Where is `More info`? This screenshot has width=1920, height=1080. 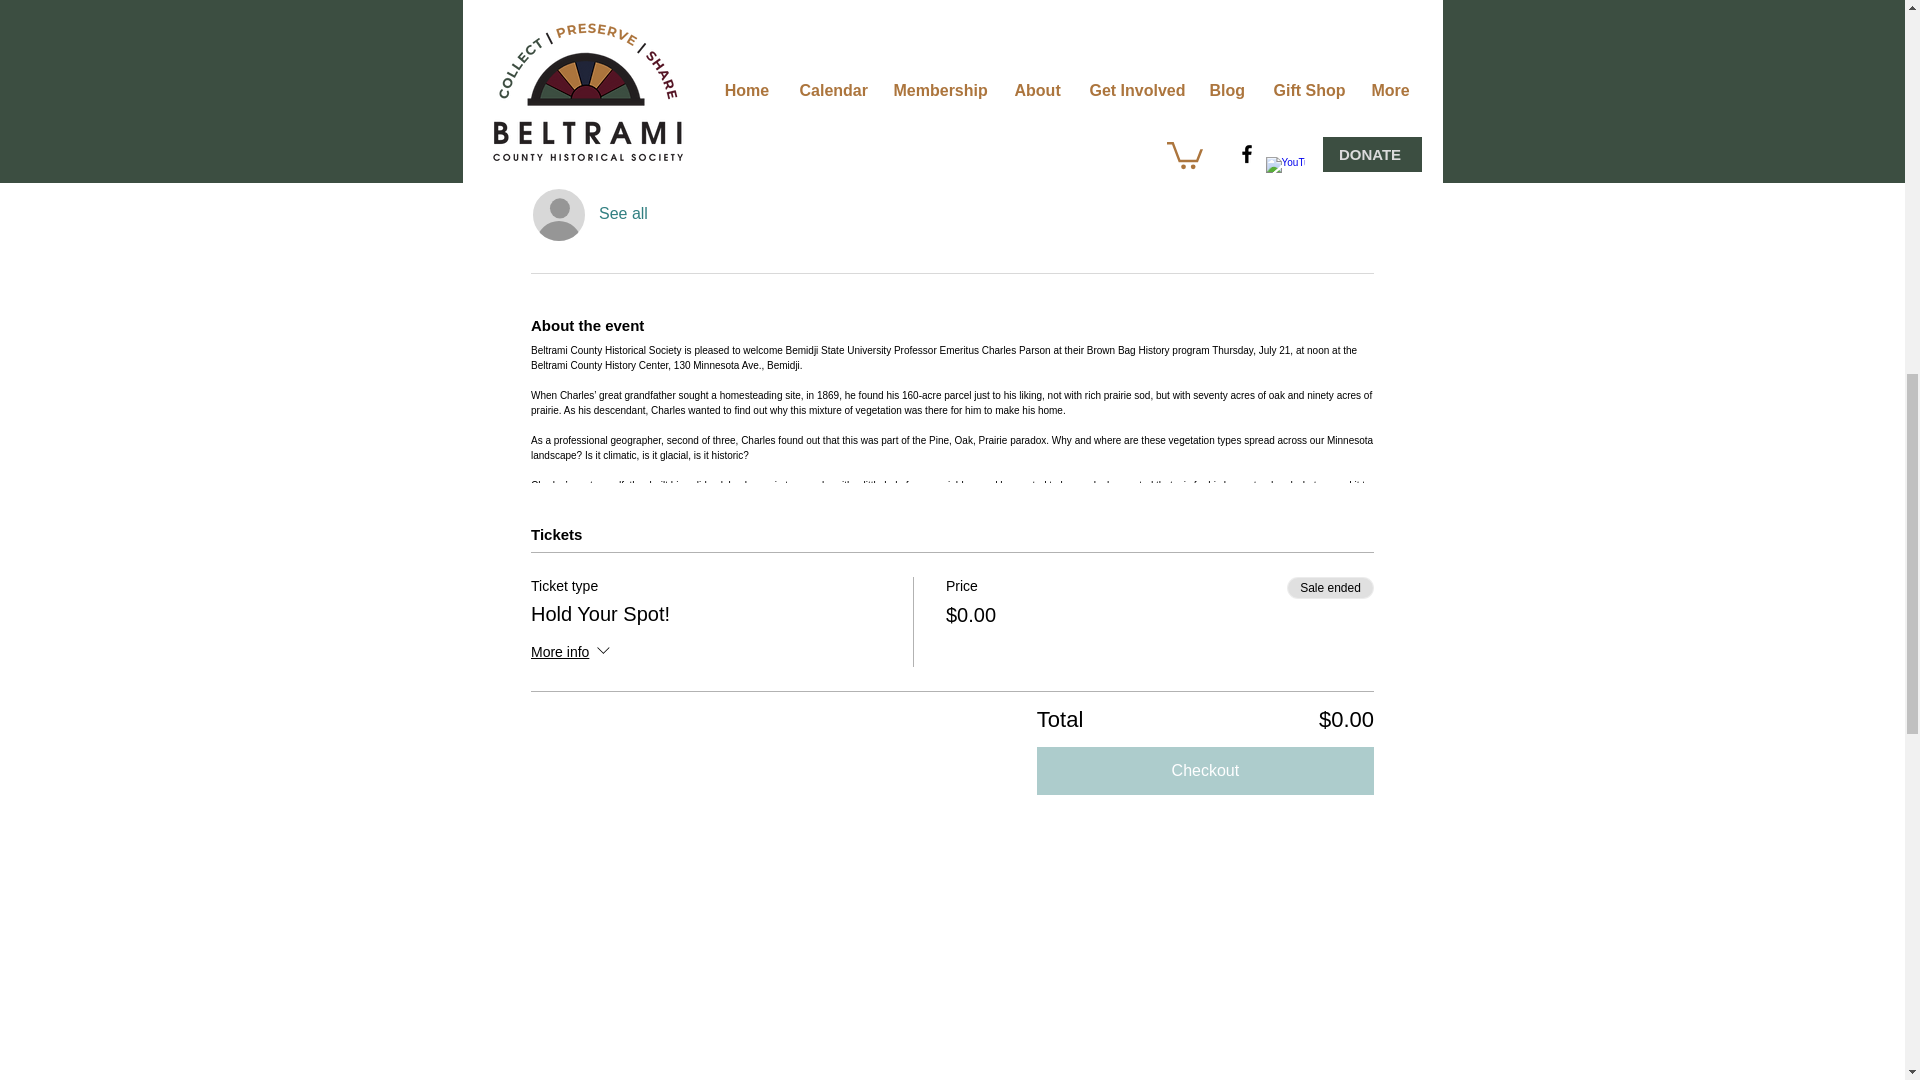 More info is located at coordinates (572, 654).